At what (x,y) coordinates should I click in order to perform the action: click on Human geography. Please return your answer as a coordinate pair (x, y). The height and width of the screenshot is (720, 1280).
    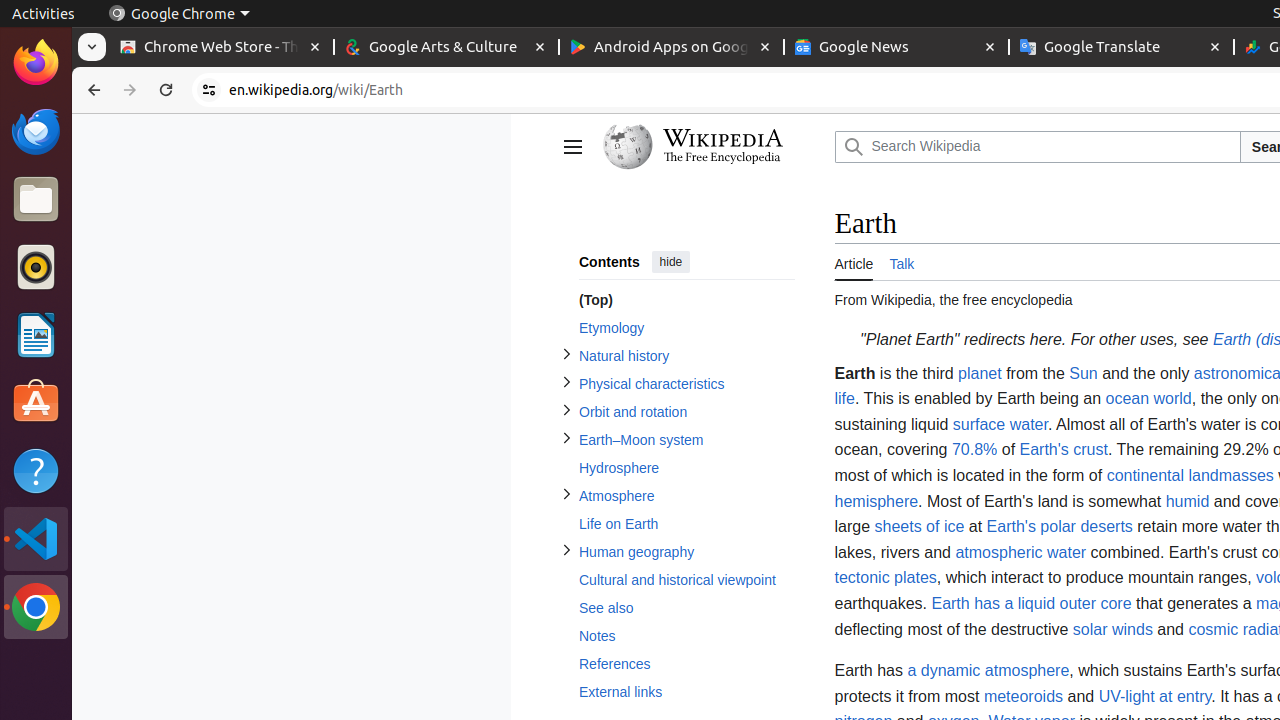
    Looking at the image, I should click on (686, 552).